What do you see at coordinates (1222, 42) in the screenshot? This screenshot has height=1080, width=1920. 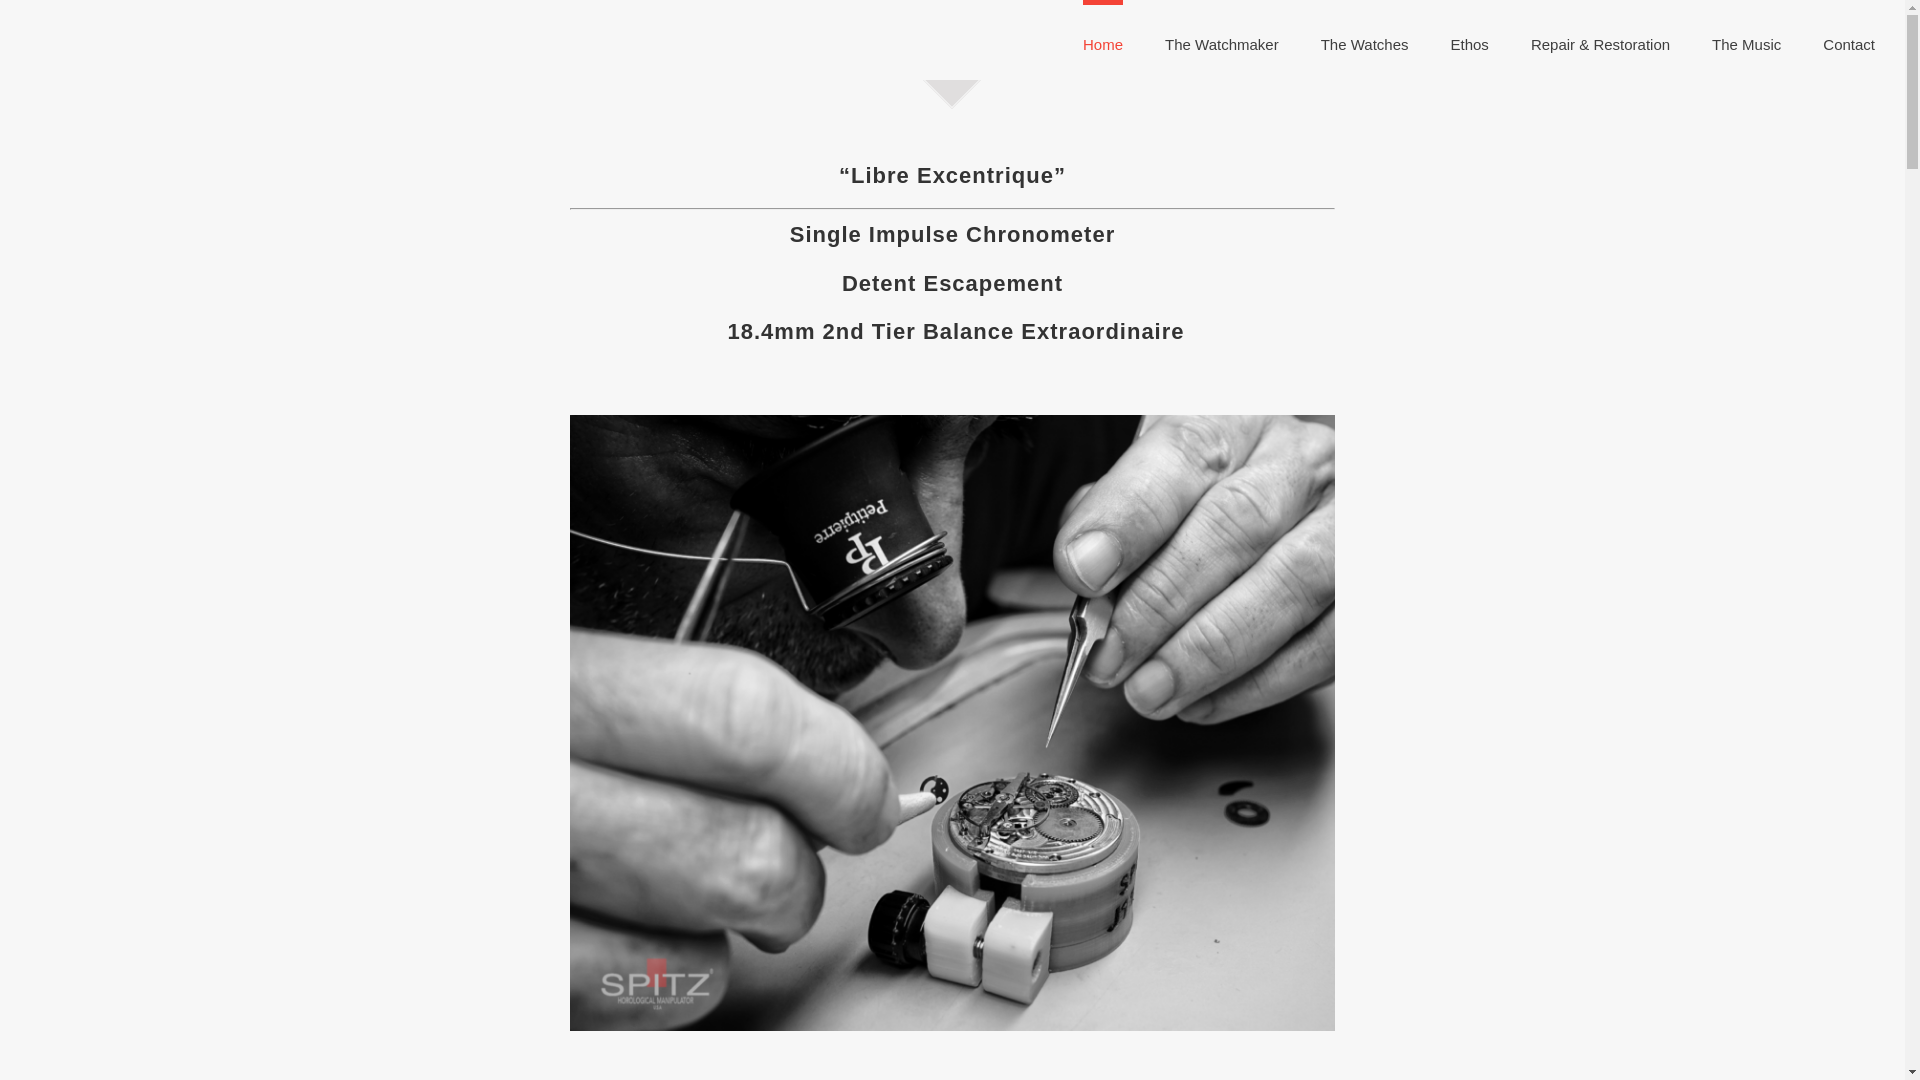 I see `The Watchmaker` at bounding box center [1222, 42].